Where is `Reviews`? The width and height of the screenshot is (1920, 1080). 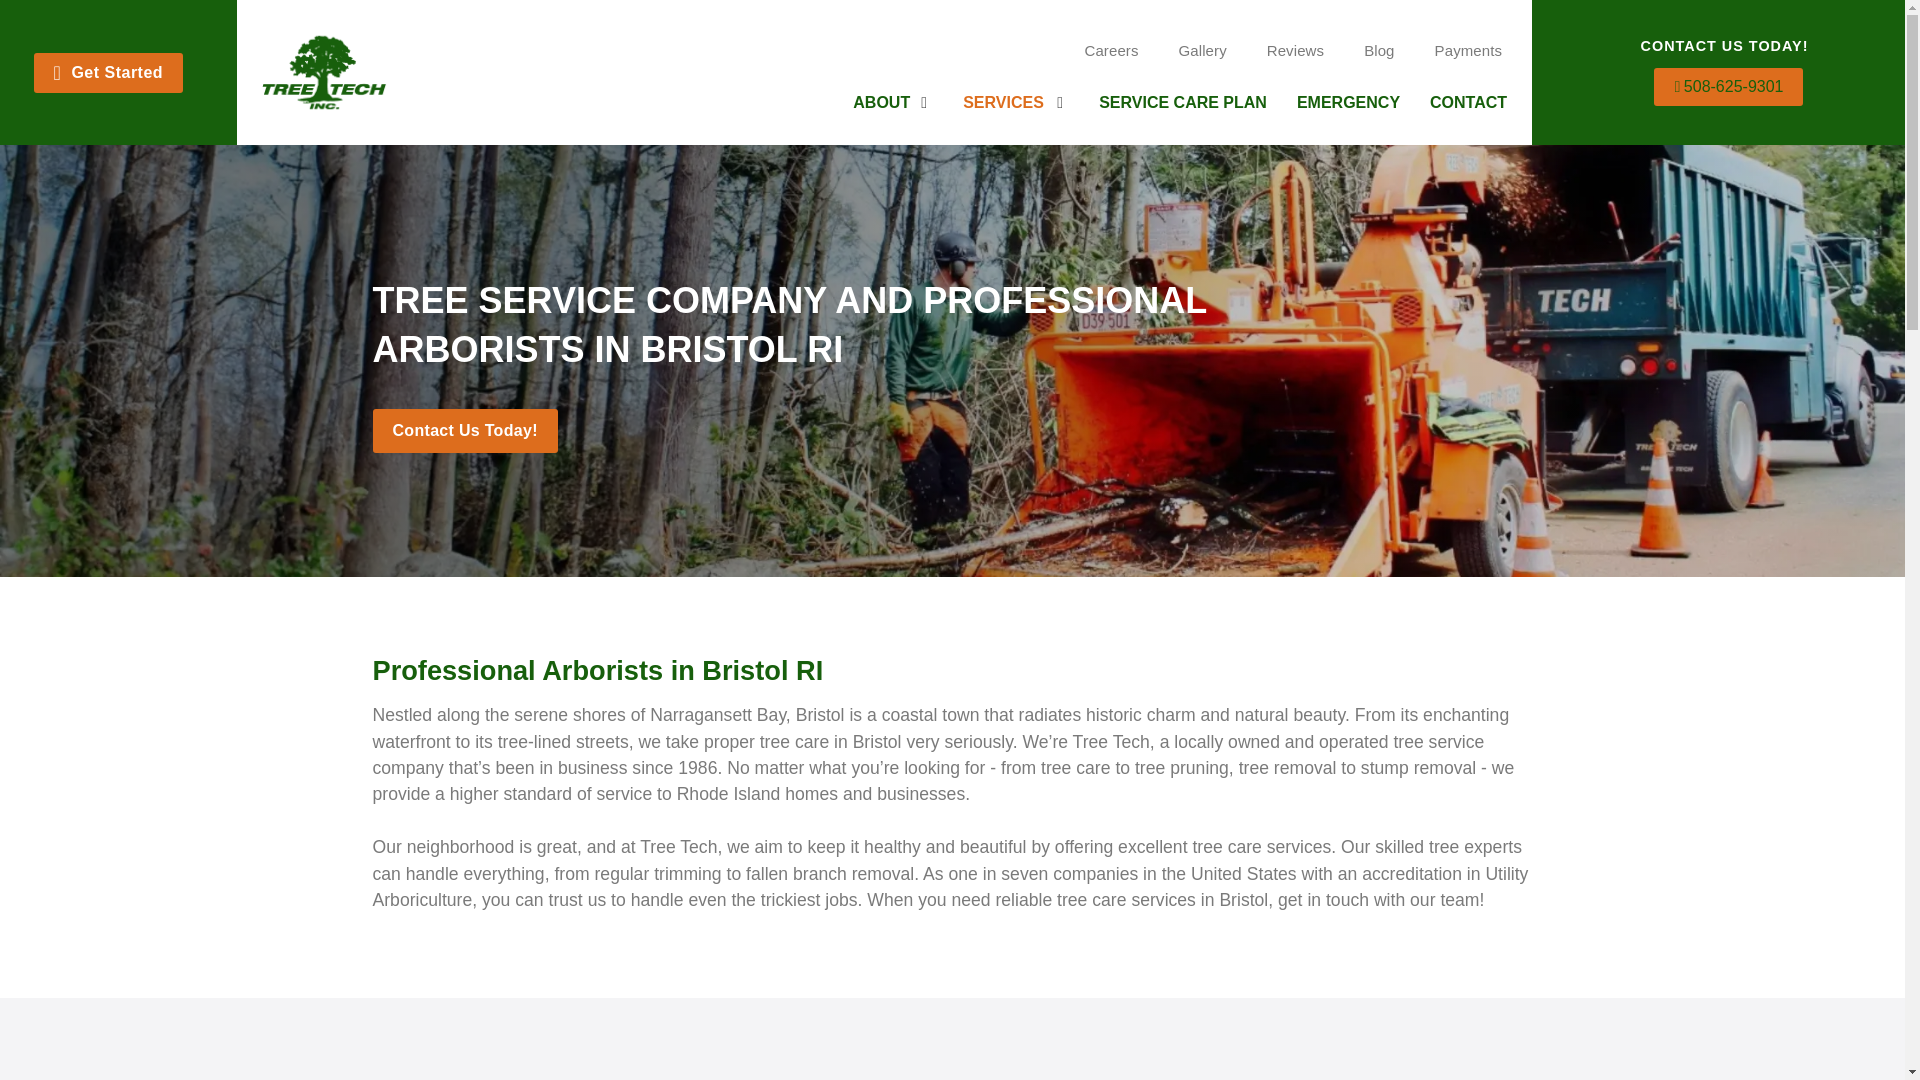
Reviews is located at coordinates (1295, 50).